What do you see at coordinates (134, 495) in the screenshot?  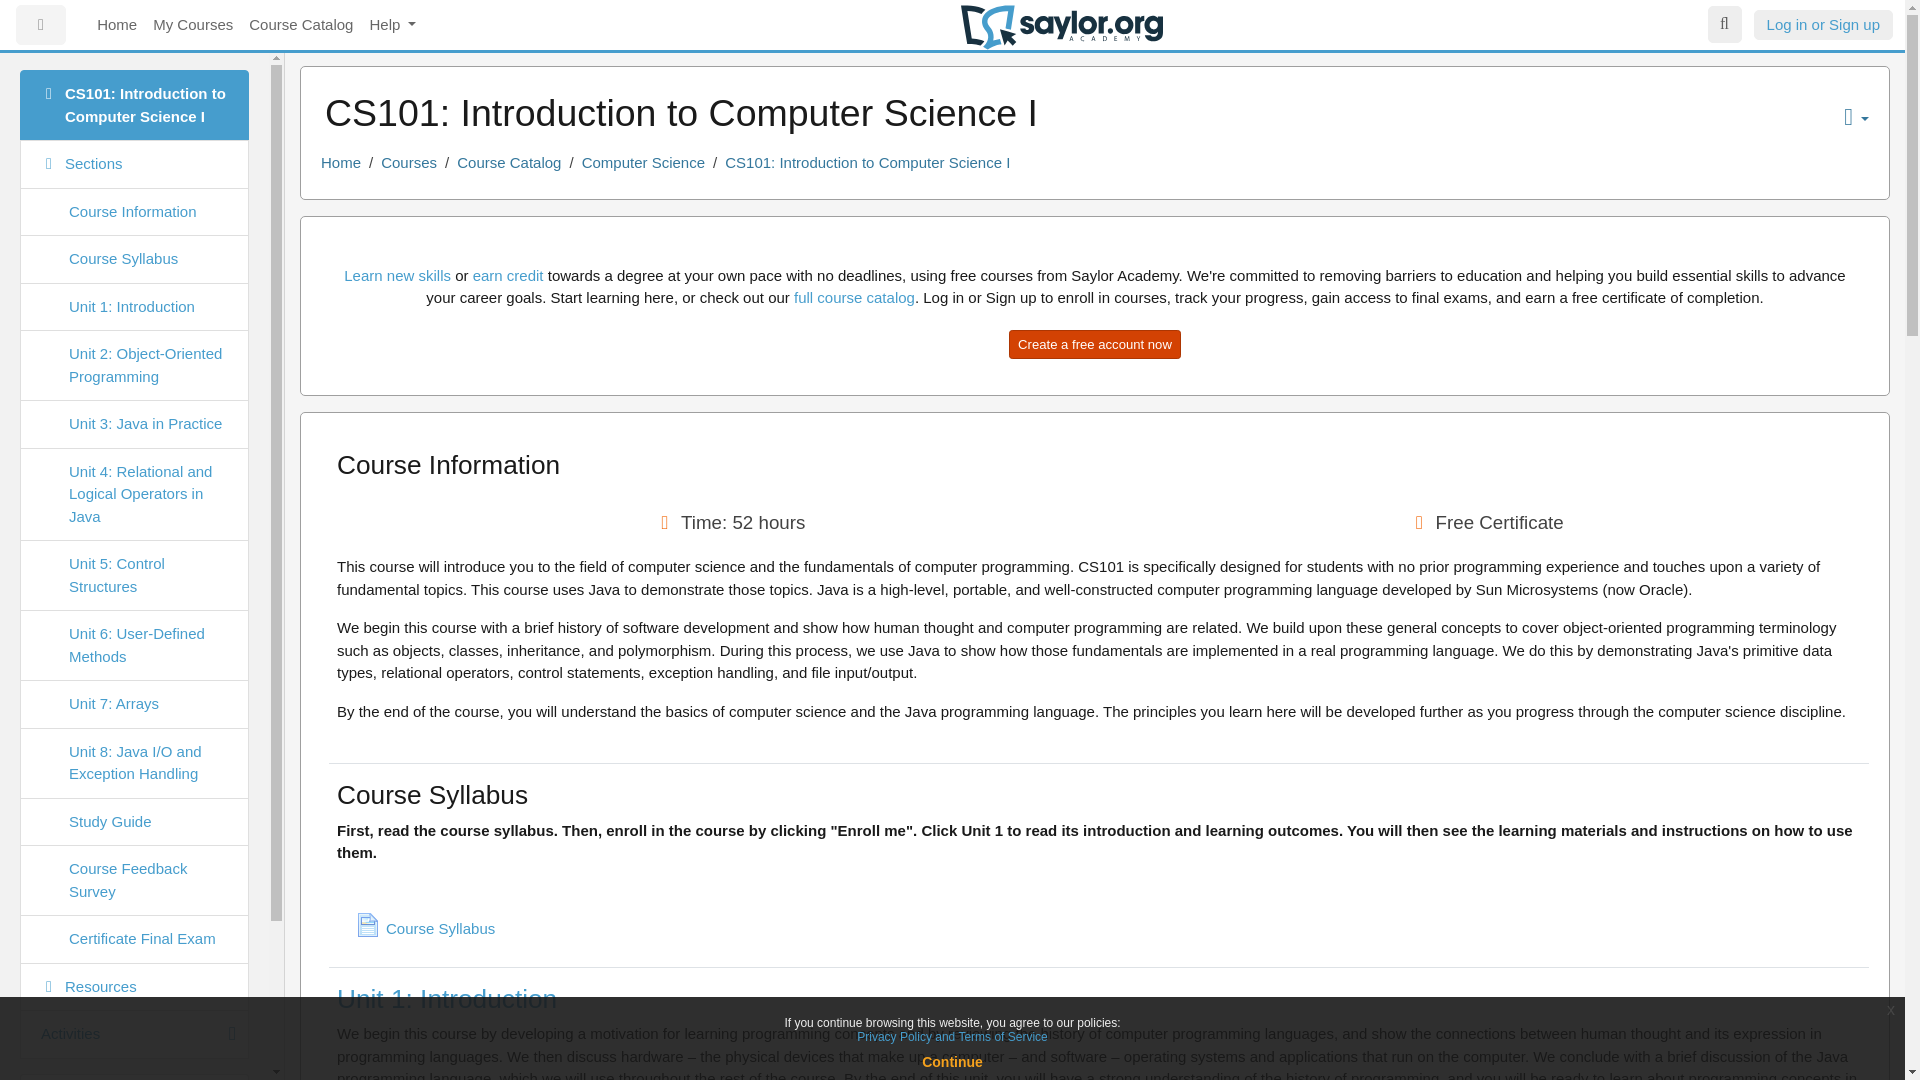 I see `Unit 4: Relational and Logical Operators in Java` at bounding box center [134, 495].